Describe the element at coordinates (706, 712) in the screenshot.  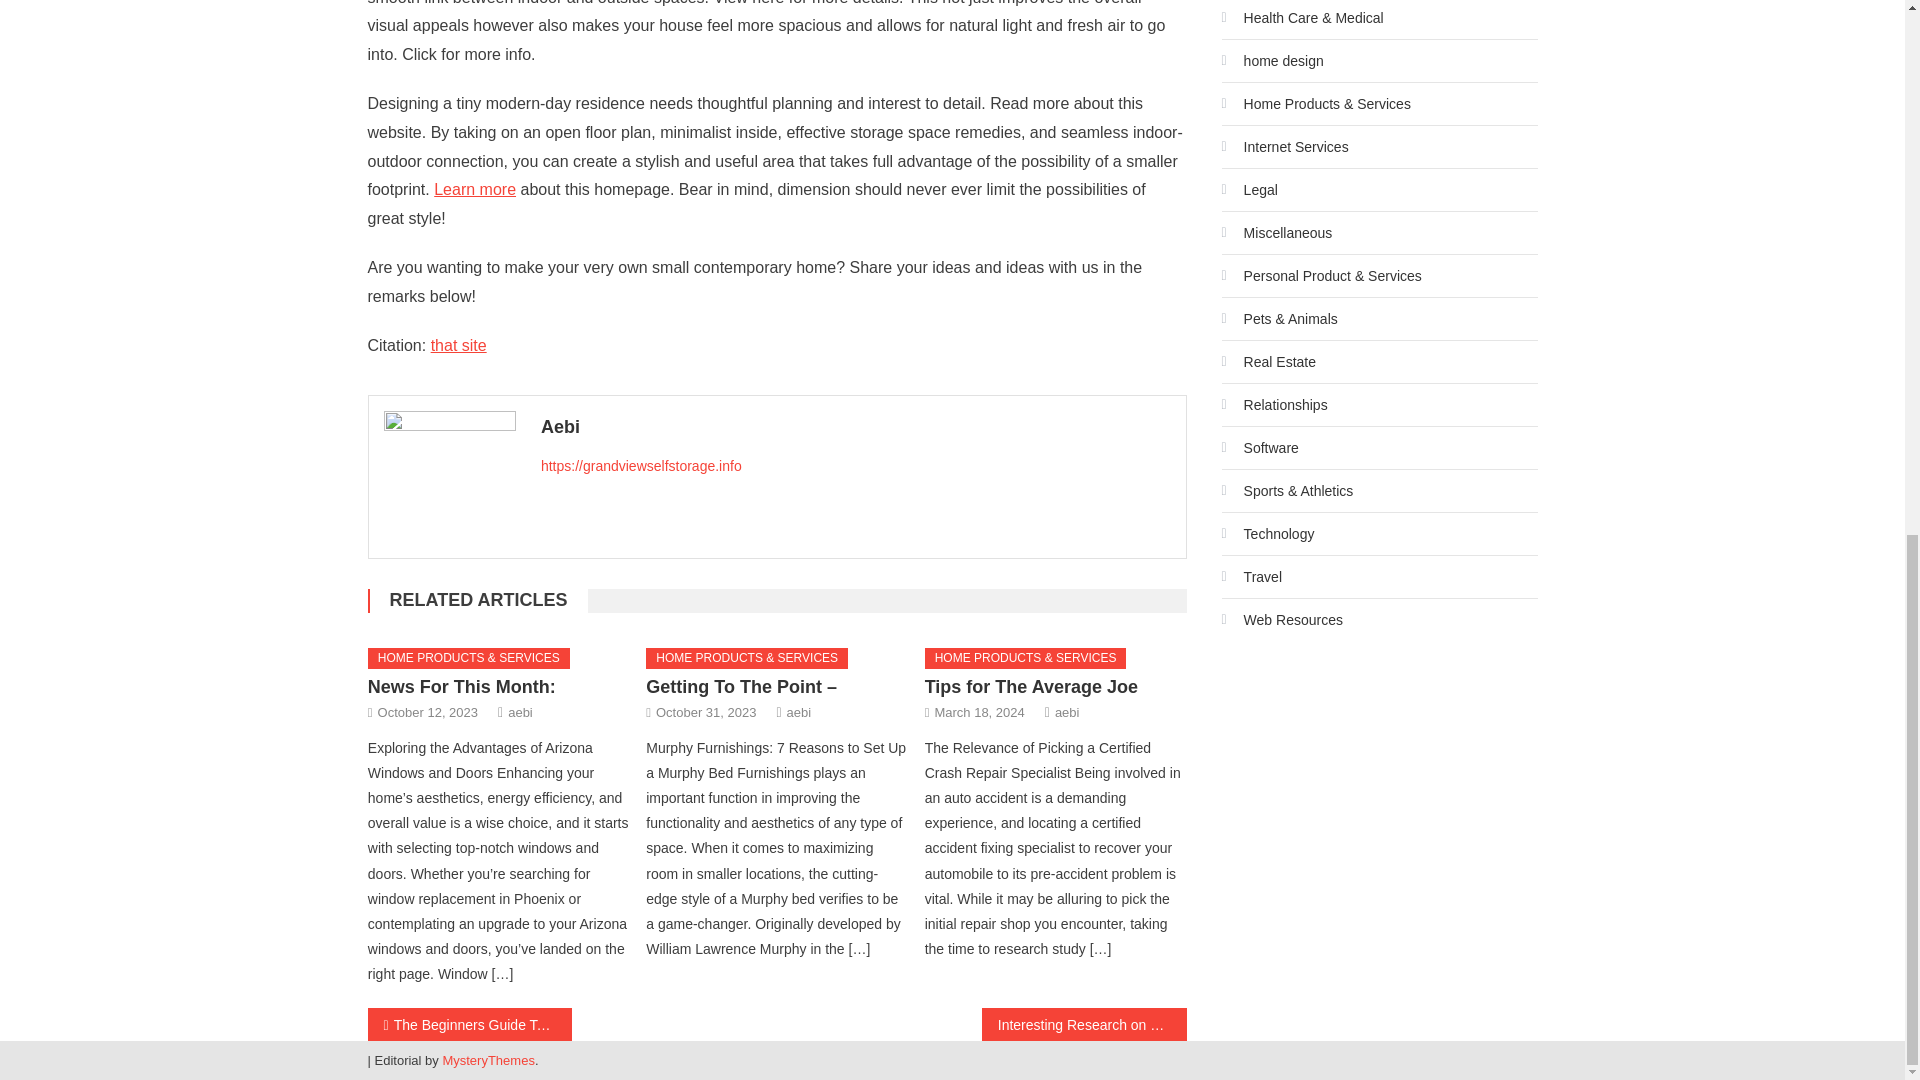
I see `October 31, 2023` at that location.